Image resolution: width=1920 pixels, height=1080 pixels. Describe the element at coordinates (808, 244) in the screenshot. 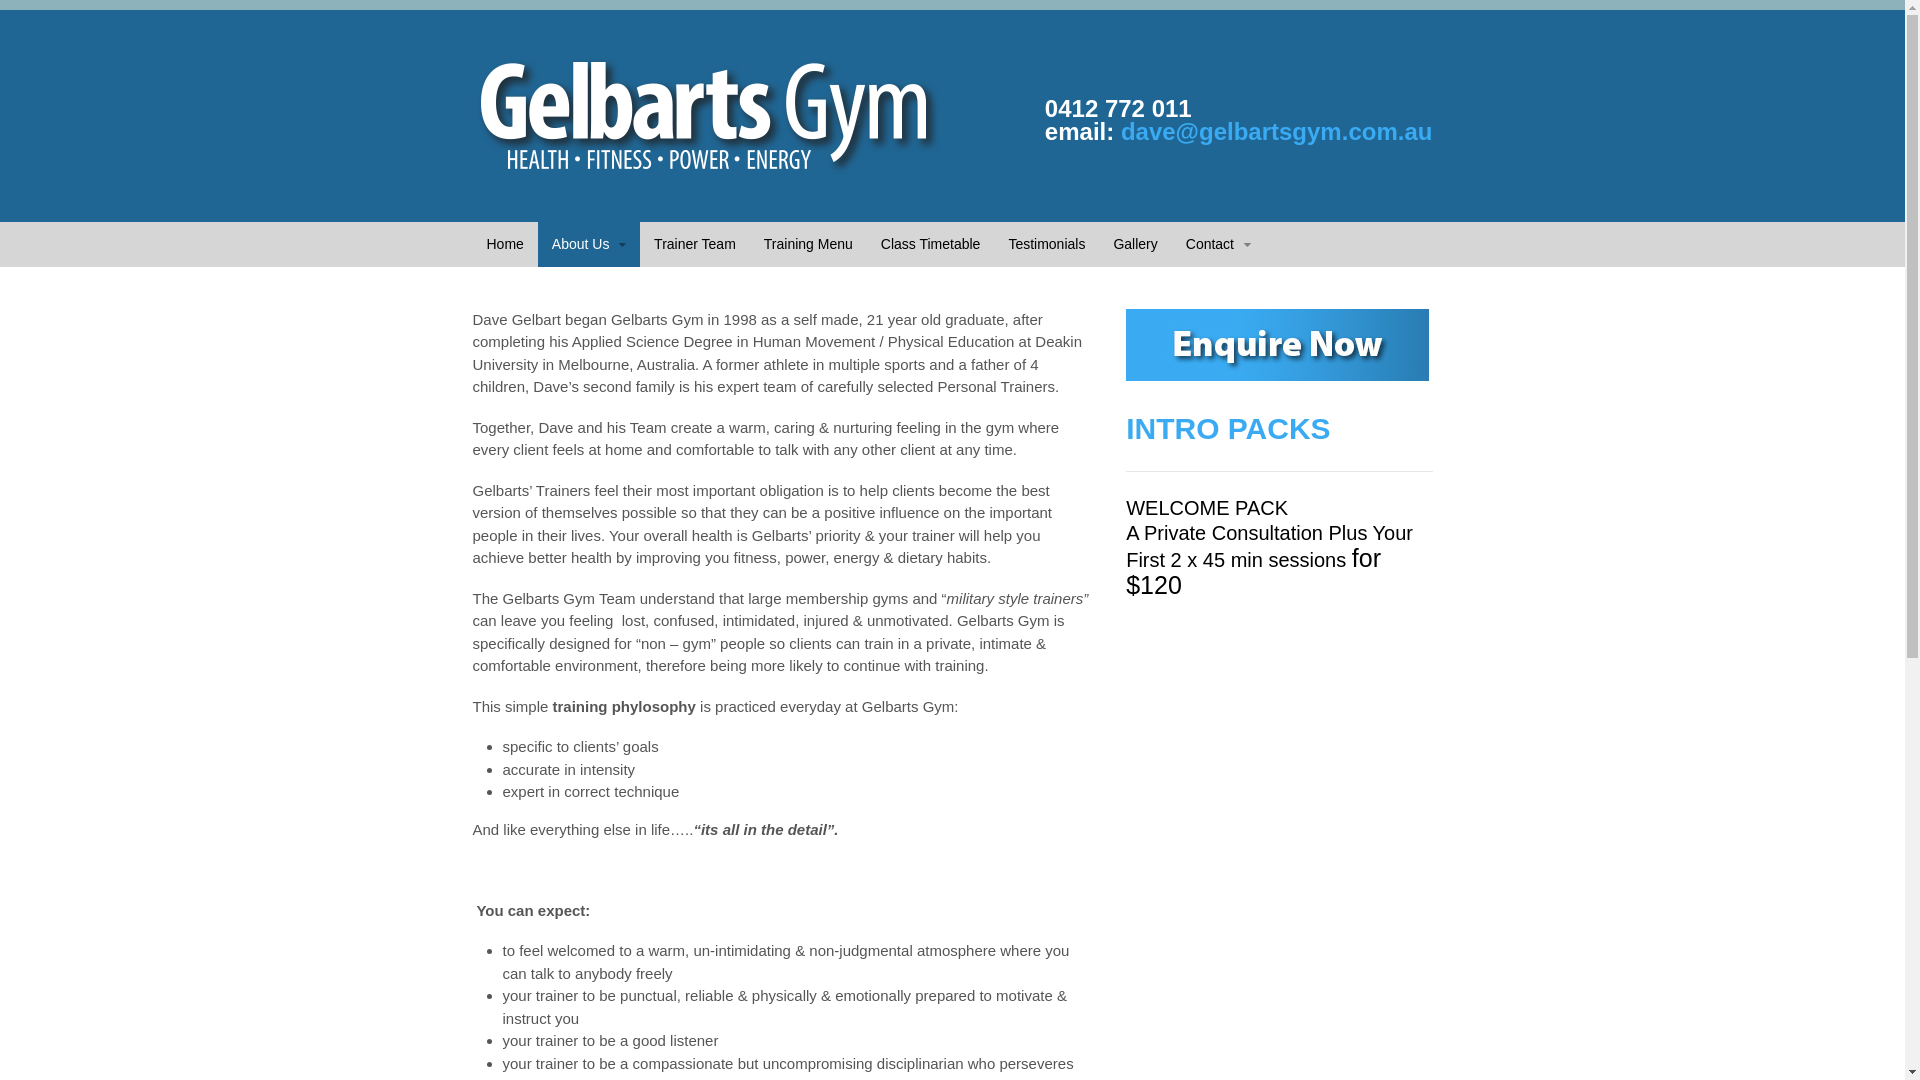

I see `Training Menu` at that location.